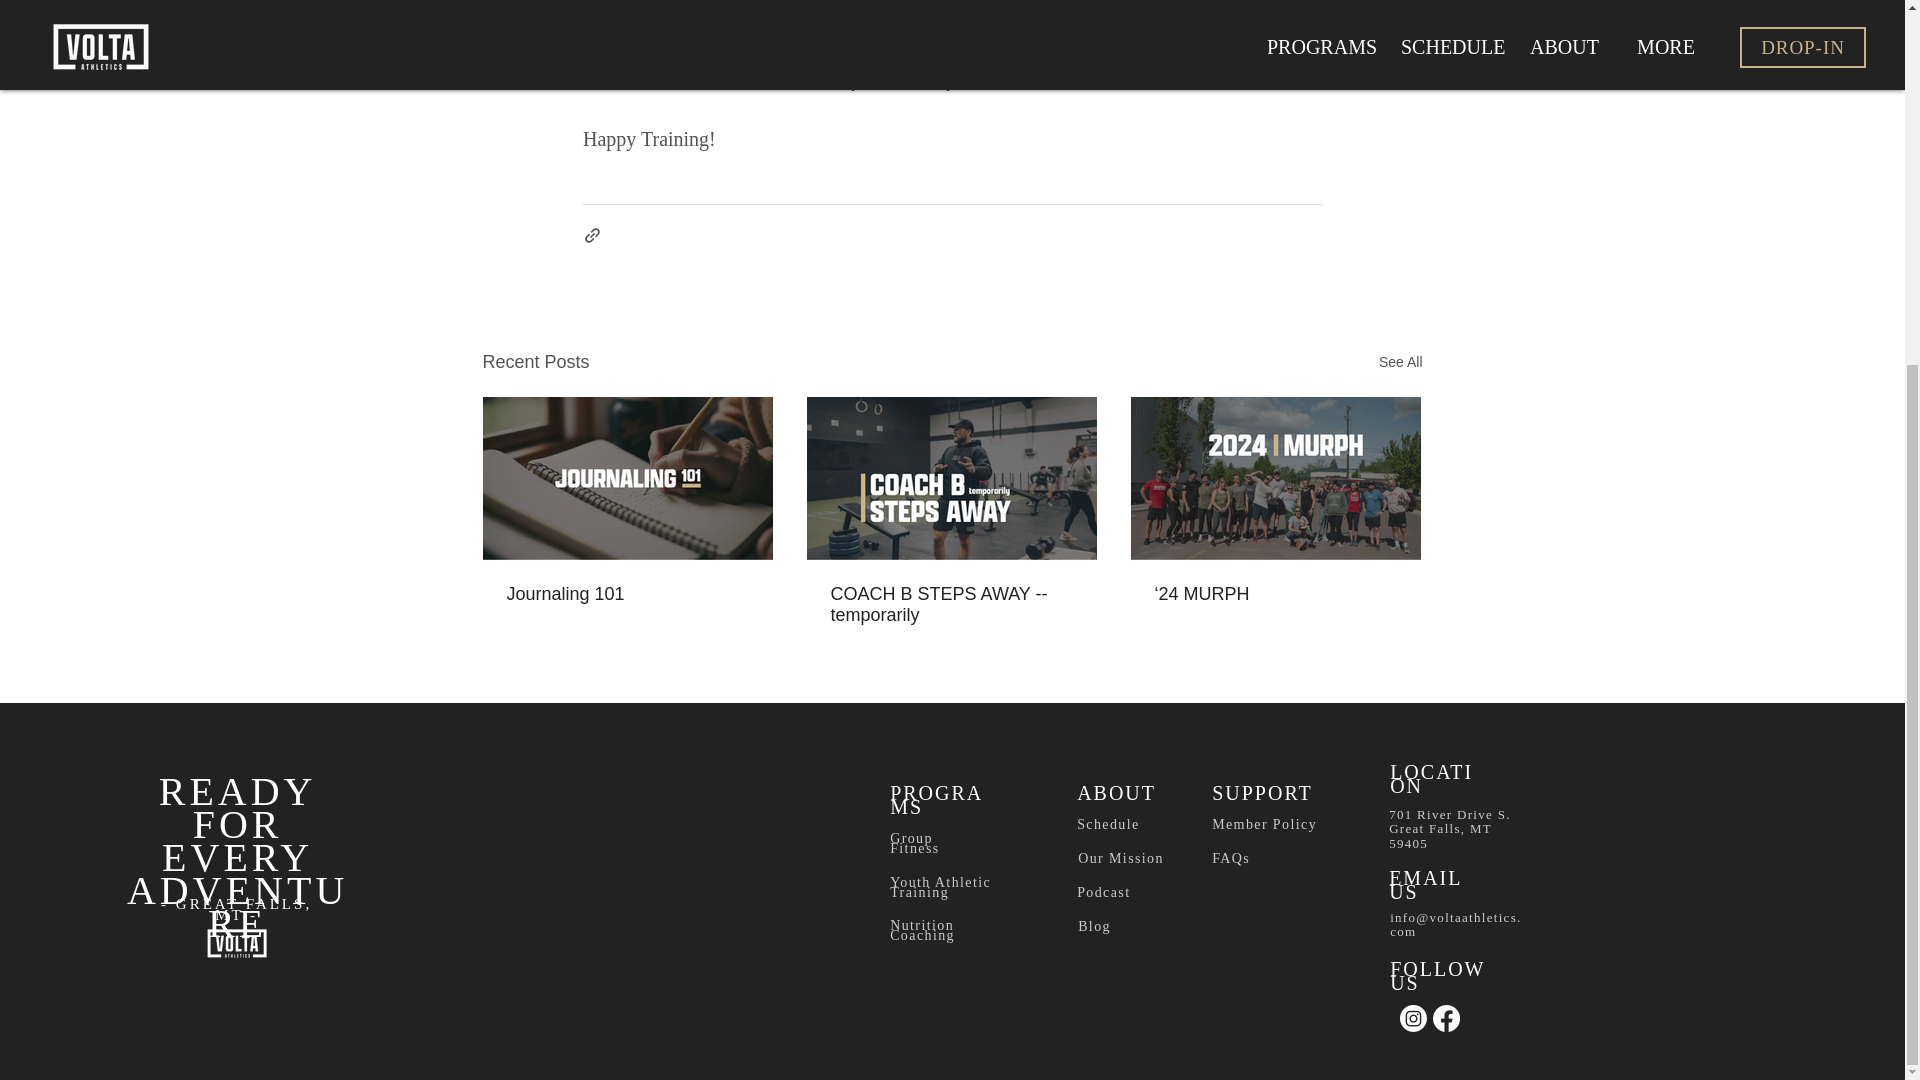 The width and height of the screenshot is (1920, 1080). What do you see at coordinates (1094, 926) in the screenshot?
I see `Blog` at bounding box center [1094, 926].